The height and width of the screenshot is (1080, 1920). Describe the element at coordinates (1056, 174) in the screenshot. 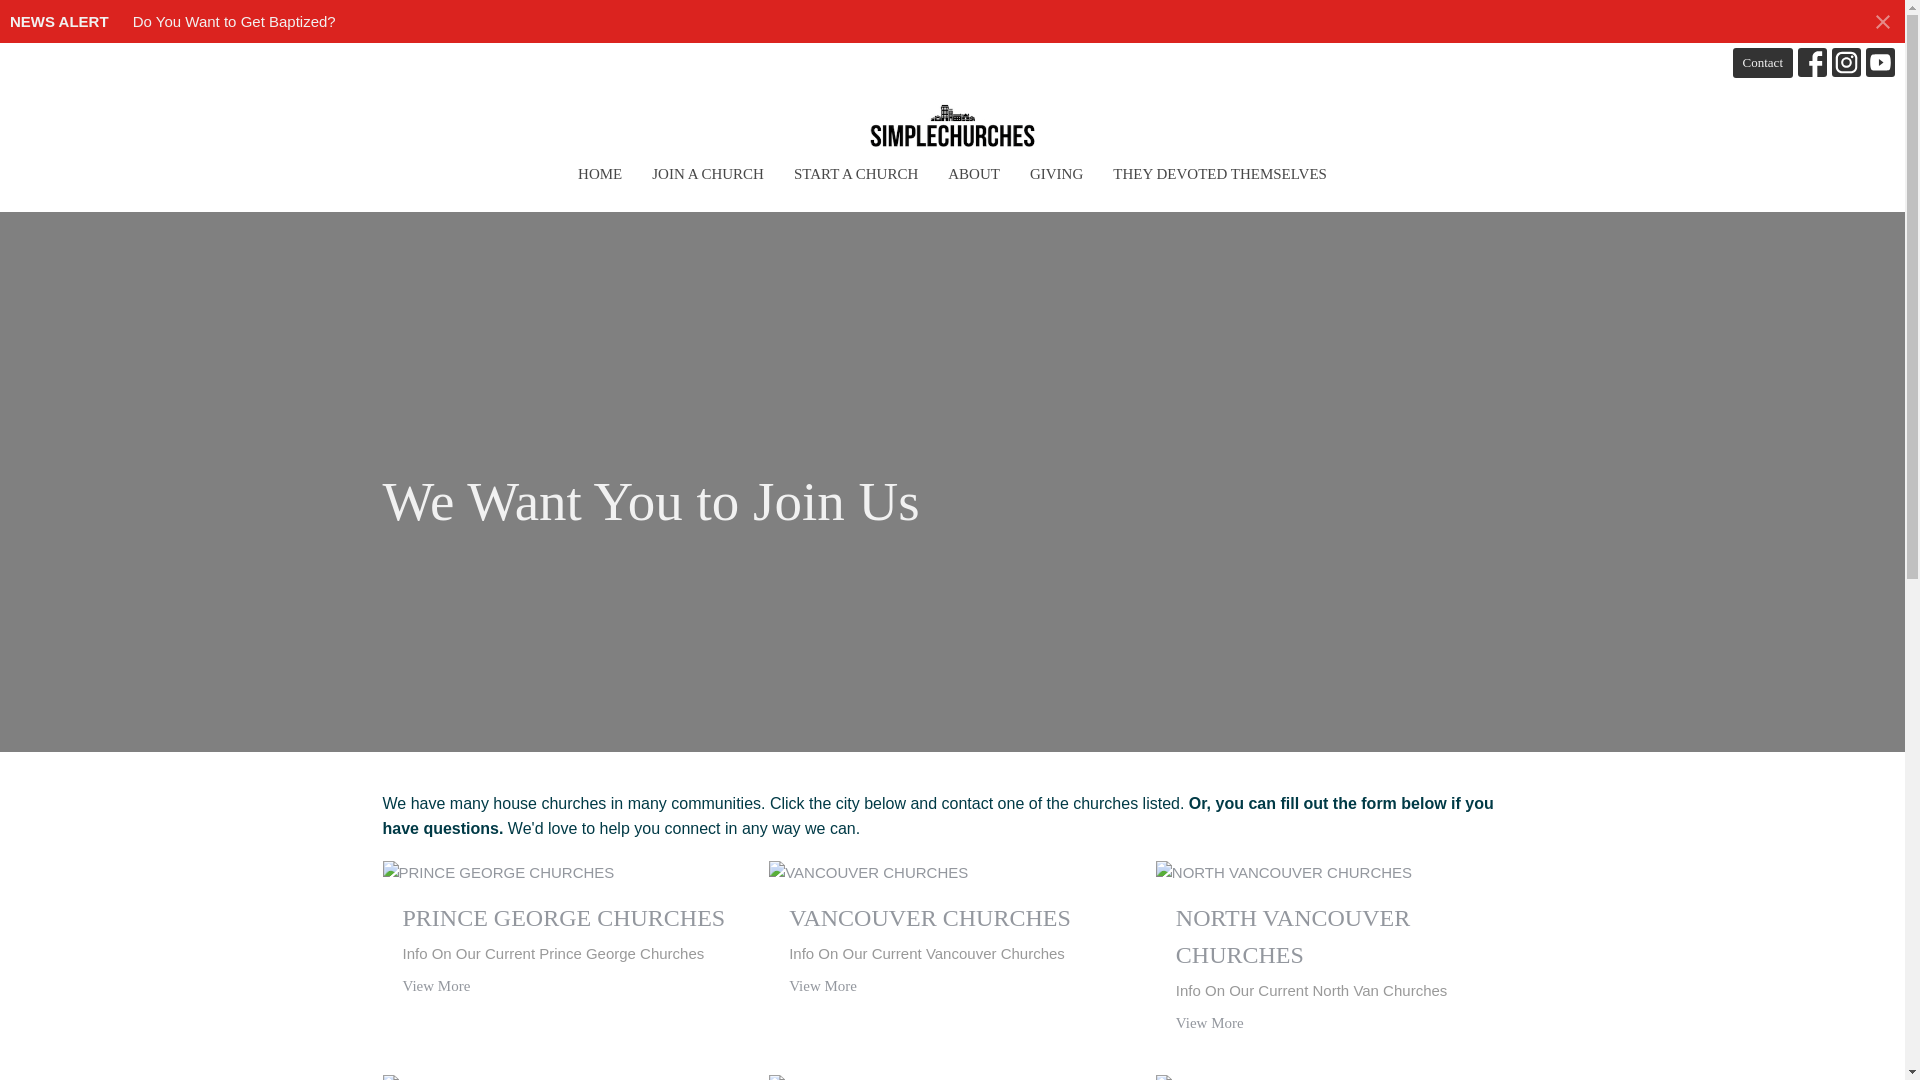

I see `GIVING` at that location.